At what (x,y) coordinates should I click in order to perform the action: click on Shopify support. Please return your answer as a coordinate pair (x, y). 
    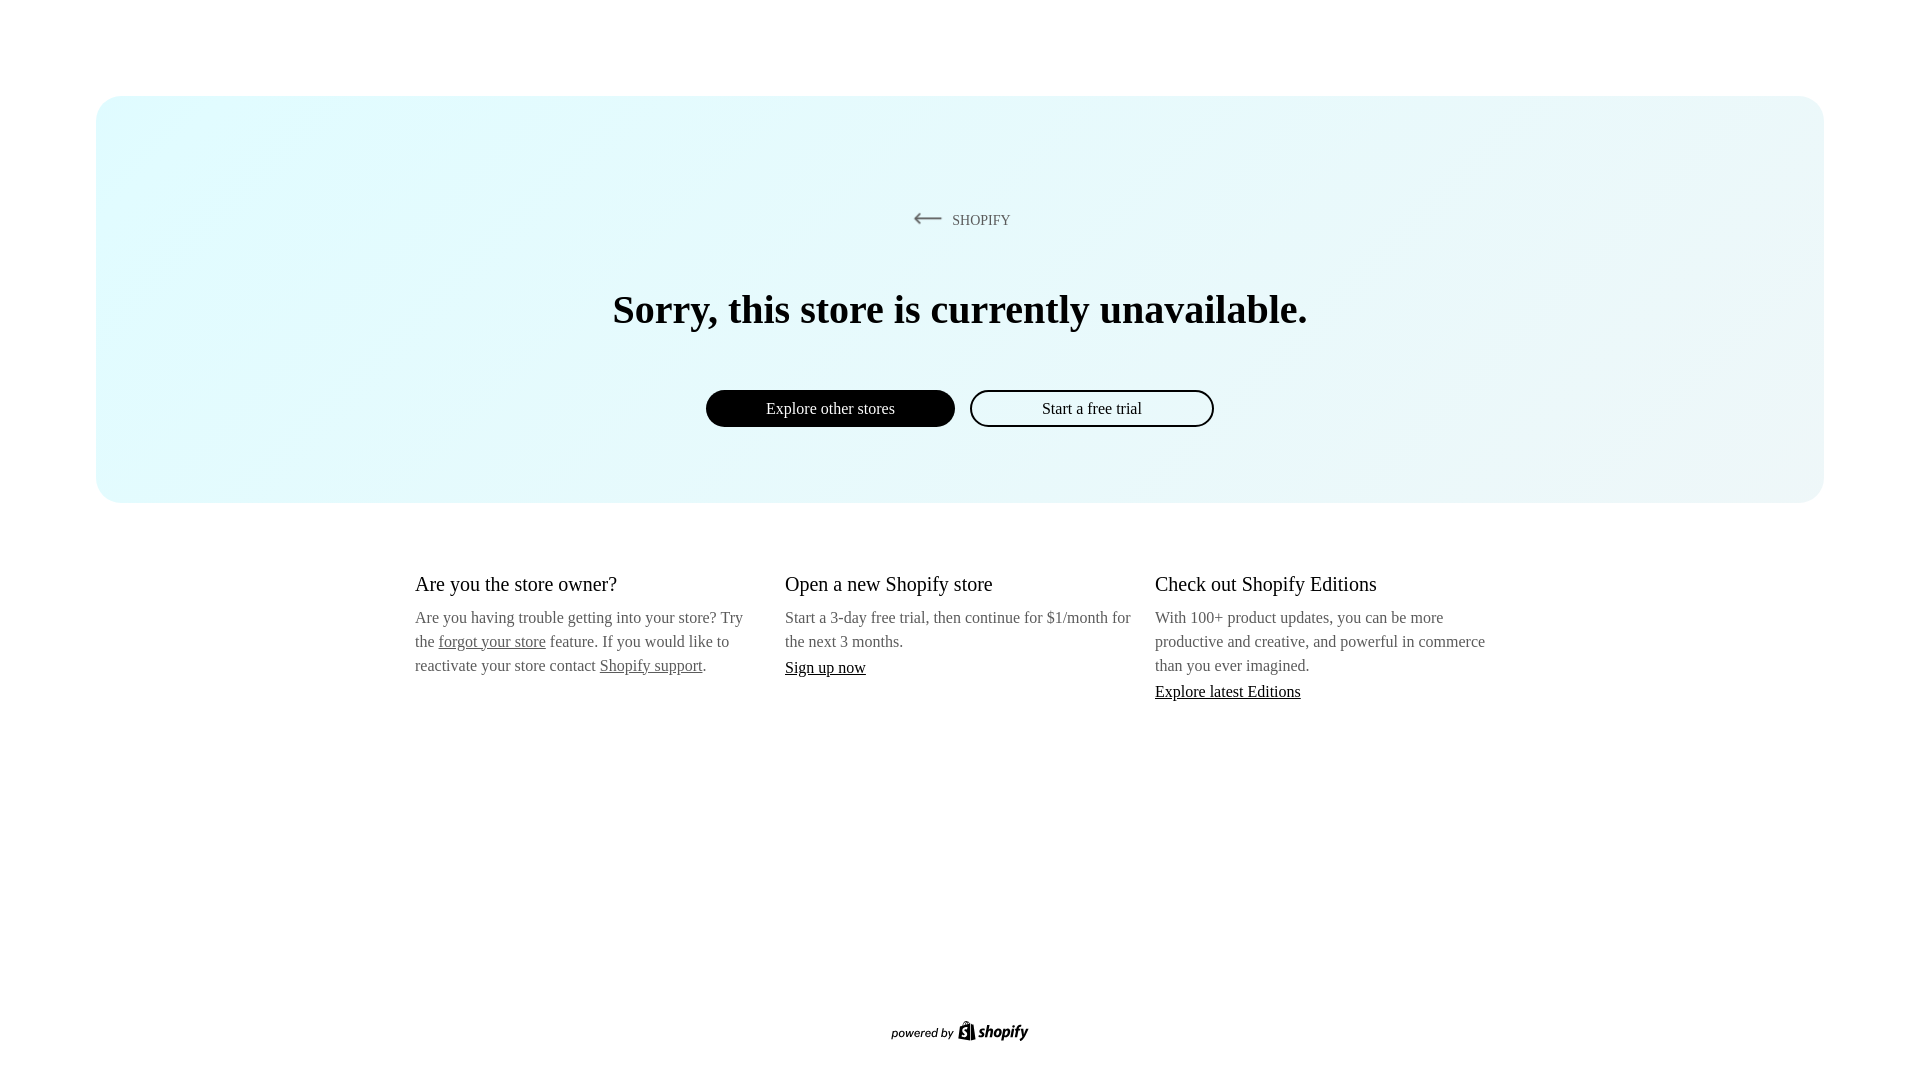
    Looking at the image, I should click on (650, 664).